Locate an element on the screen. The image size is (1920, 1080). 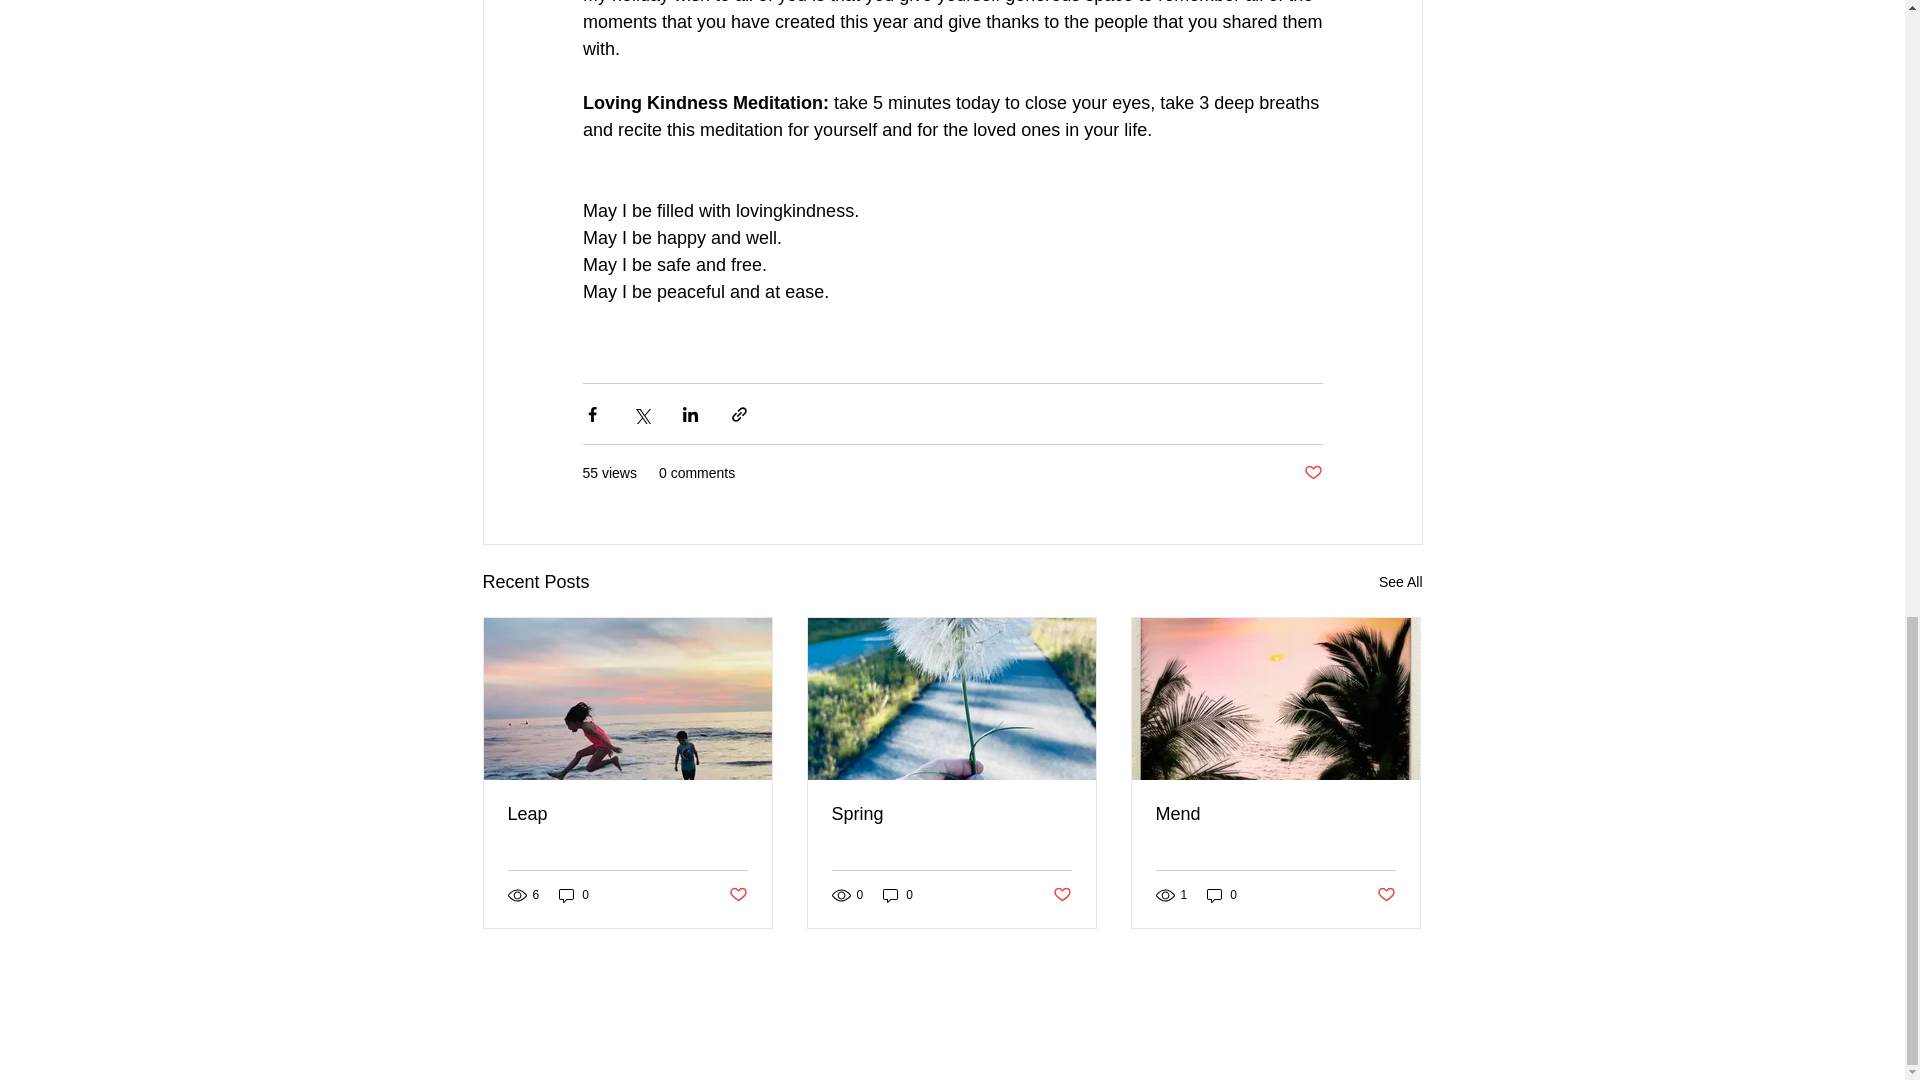
Post not marked as liked is located at coordinates (1062, 895).